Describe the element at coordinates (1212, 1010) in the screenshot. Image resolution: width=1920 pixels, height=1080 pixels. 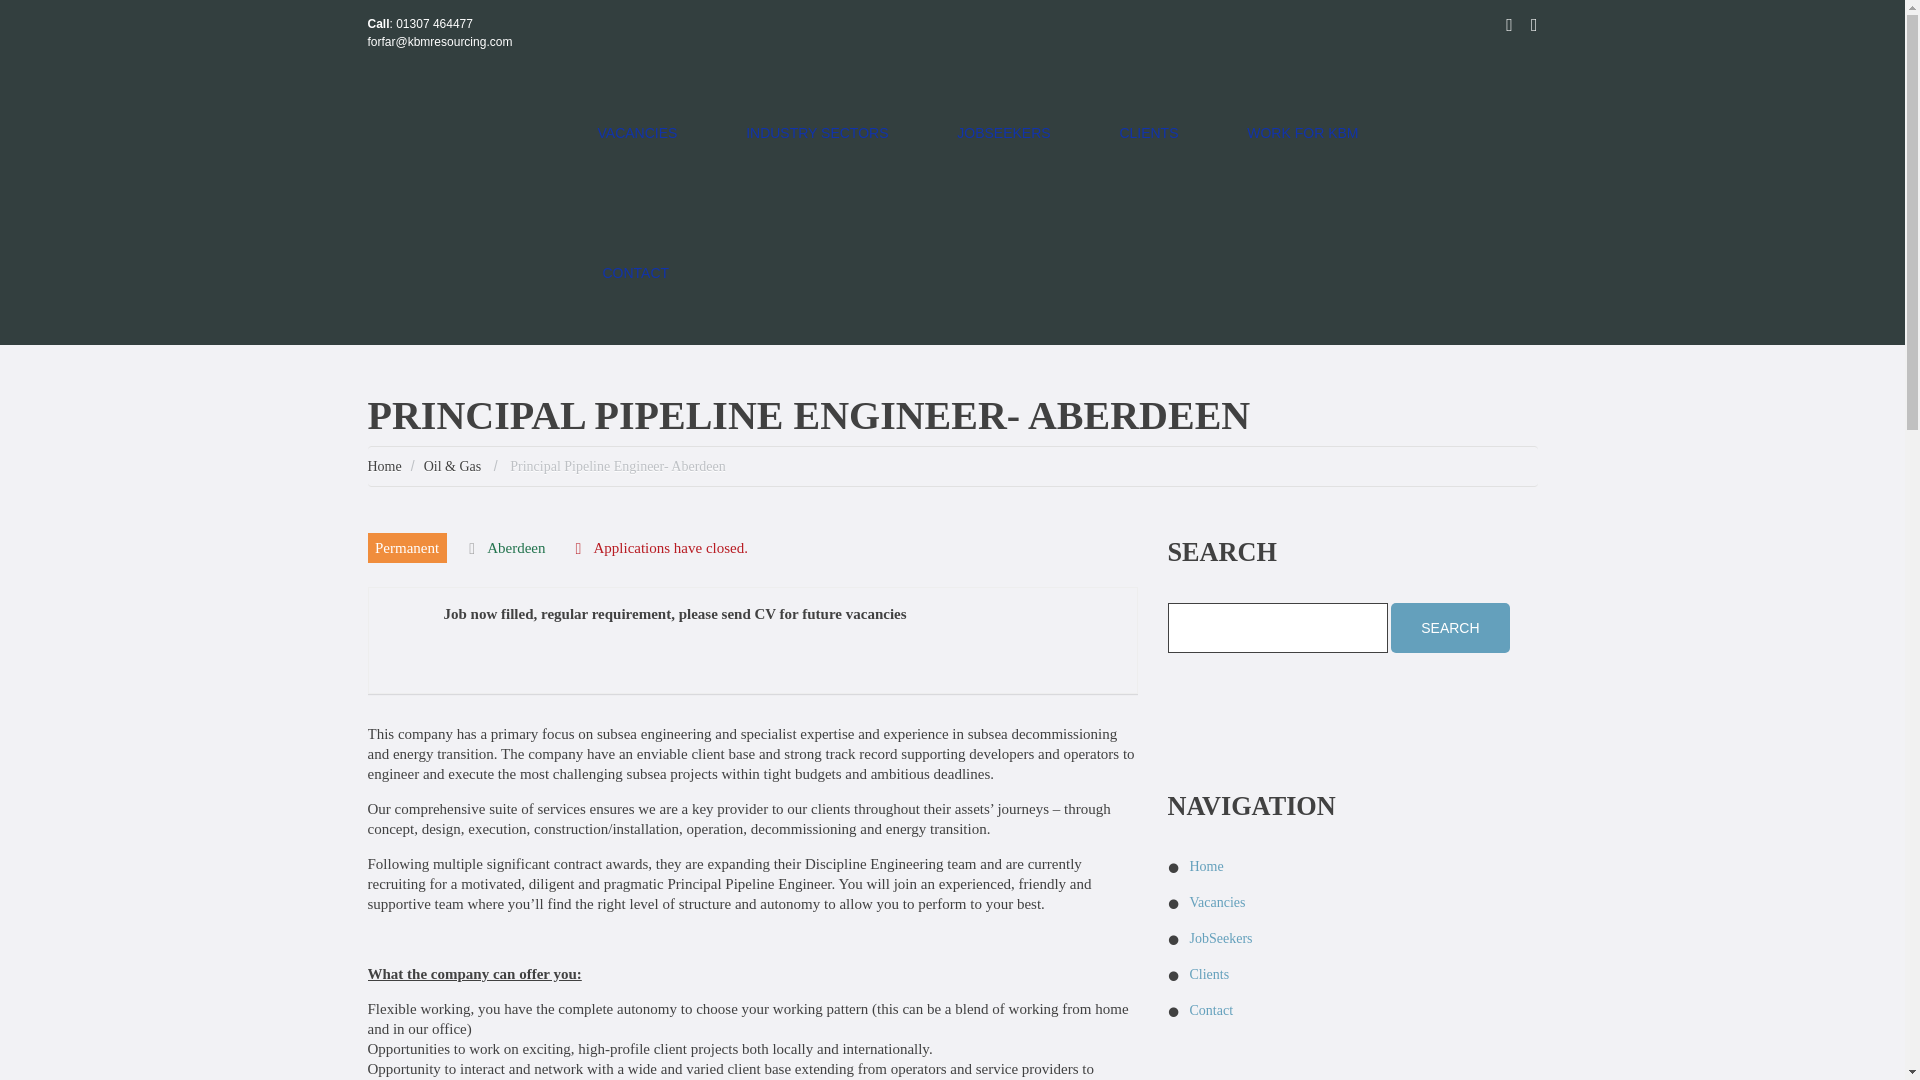
I see `Contact` at that location.